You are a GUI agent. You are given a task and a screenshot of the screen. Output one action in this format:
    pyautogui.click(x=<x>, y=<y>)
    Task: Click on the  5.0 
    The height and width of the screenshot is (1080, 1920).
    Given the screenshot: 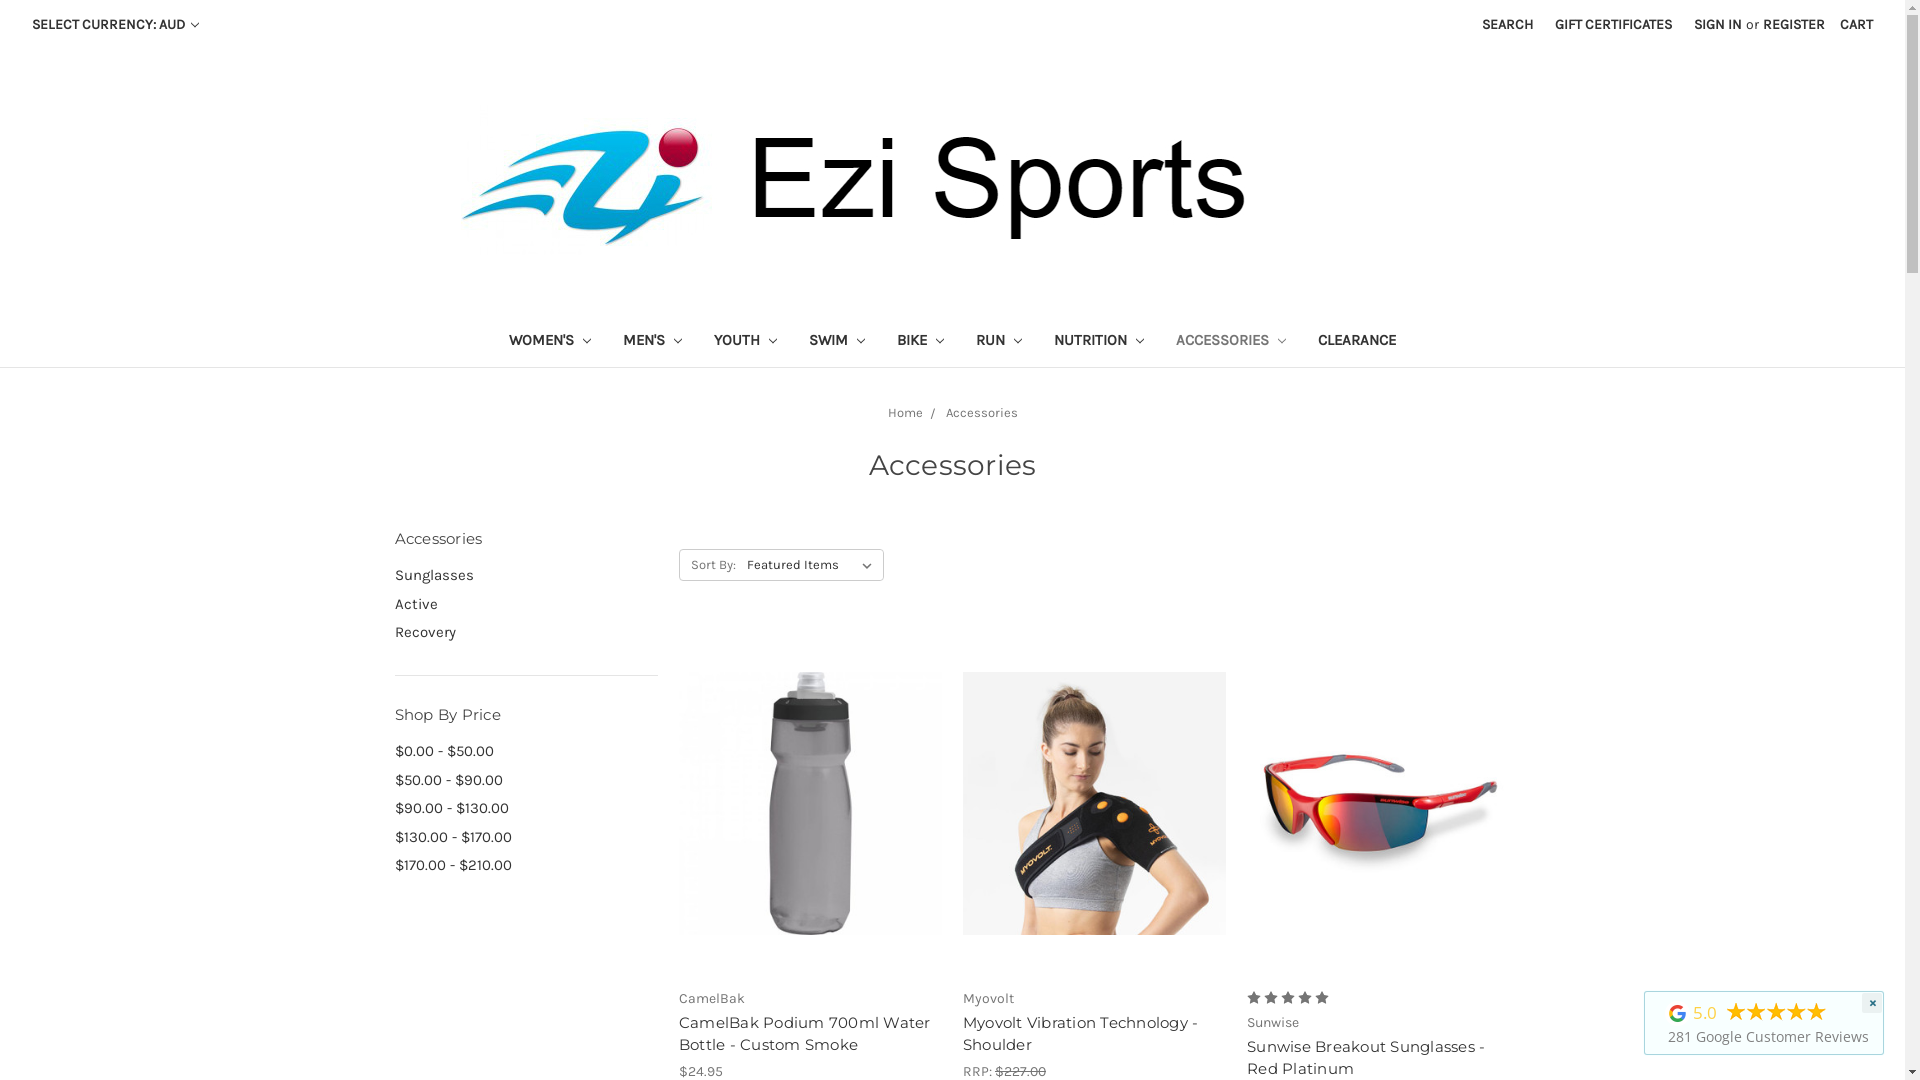 What is the action you would take?
    pyautogui.click(x=1705, y=1013)
    